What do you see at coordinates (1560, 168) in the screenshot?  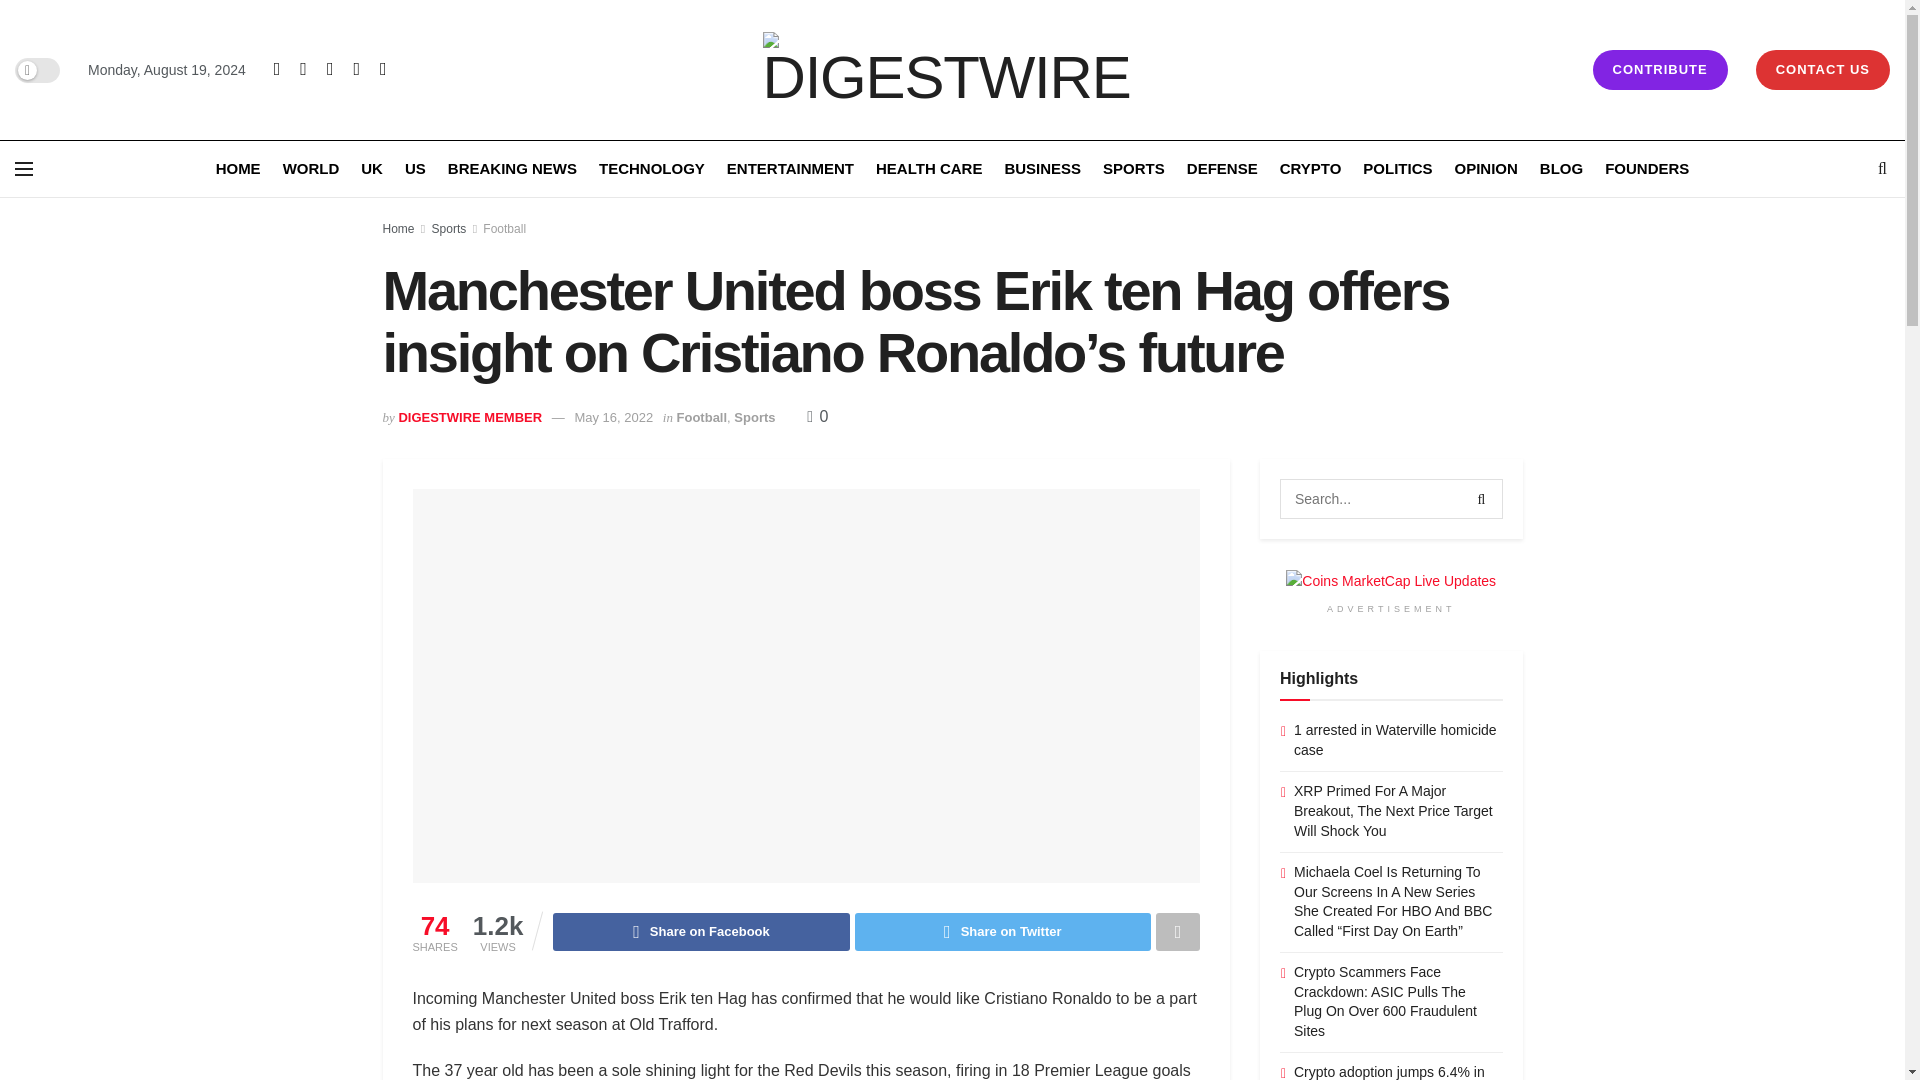 I see `BLOG` at bounding box center [1560, 168].